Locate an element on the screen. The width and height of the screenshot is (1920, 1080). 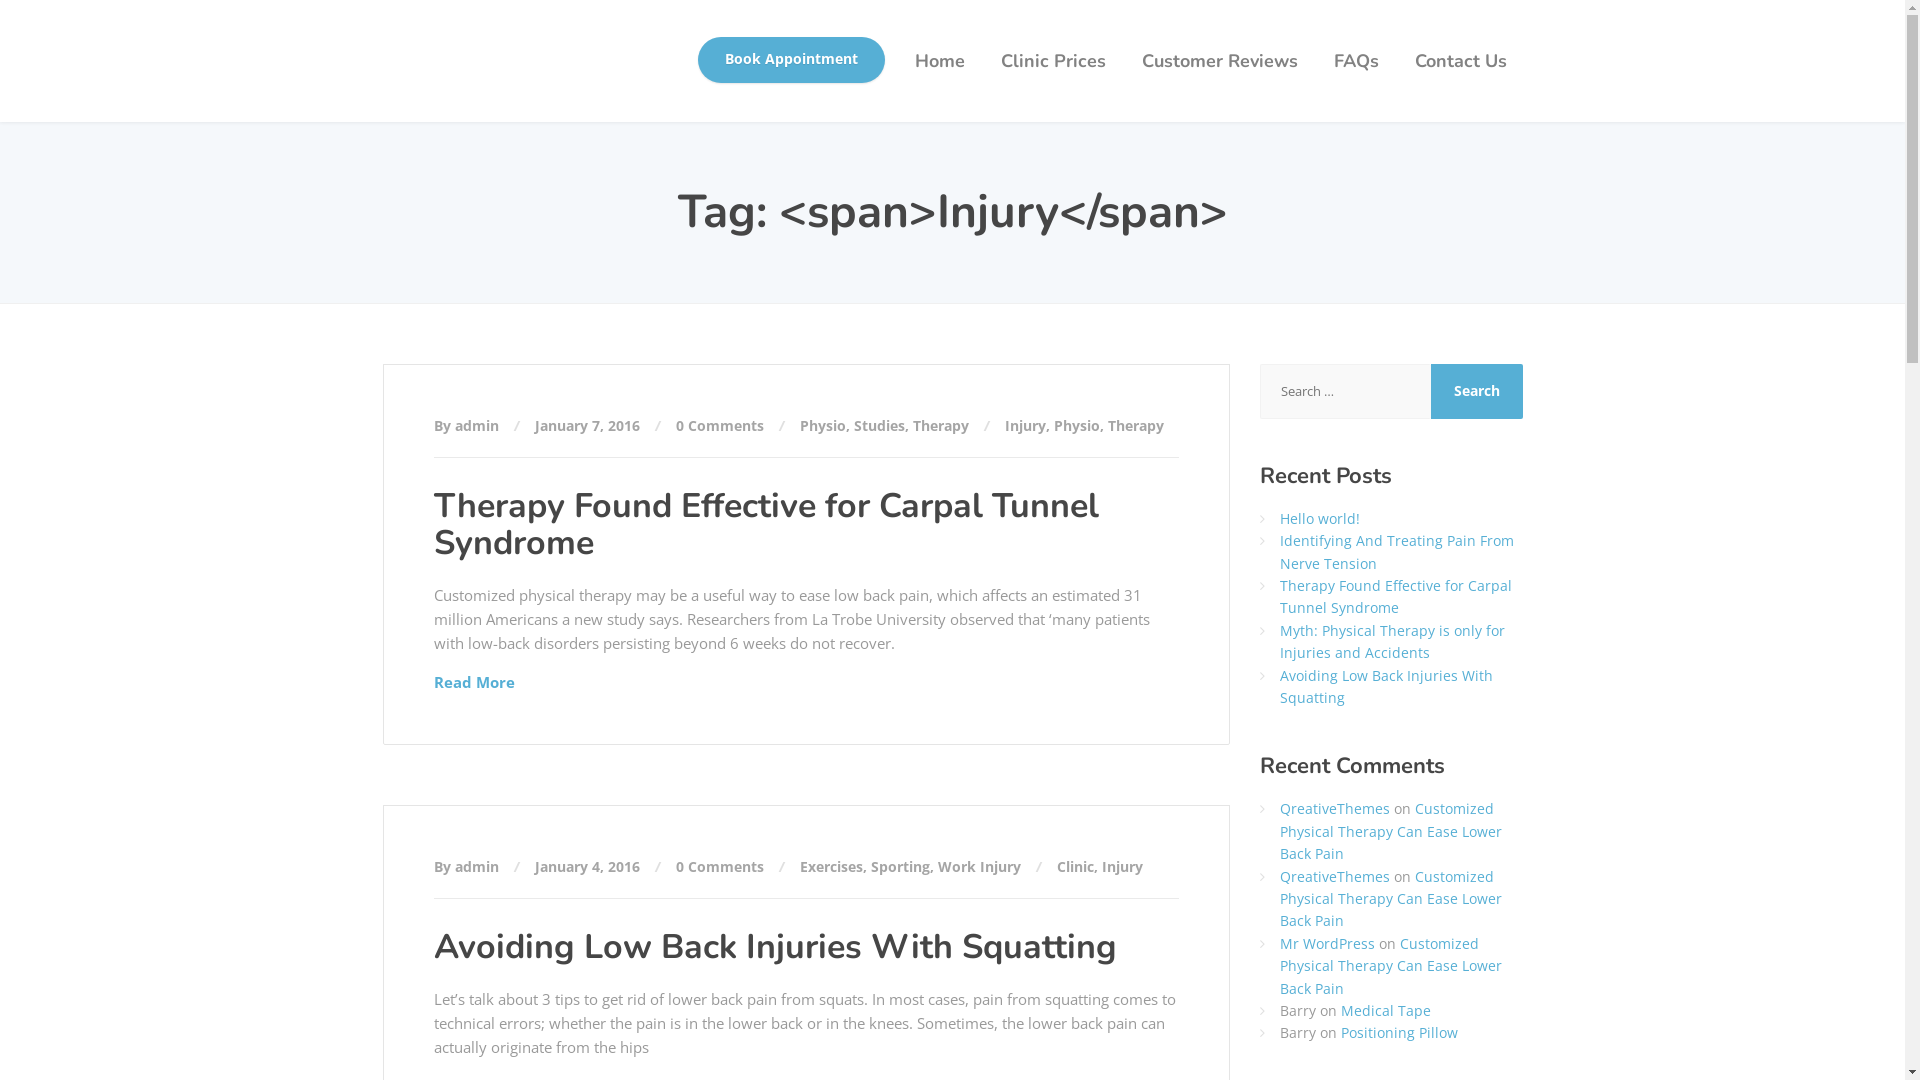
Customized Physical Therapy Can Ease Lower Back Pain is located at coordinates (1391, 899).